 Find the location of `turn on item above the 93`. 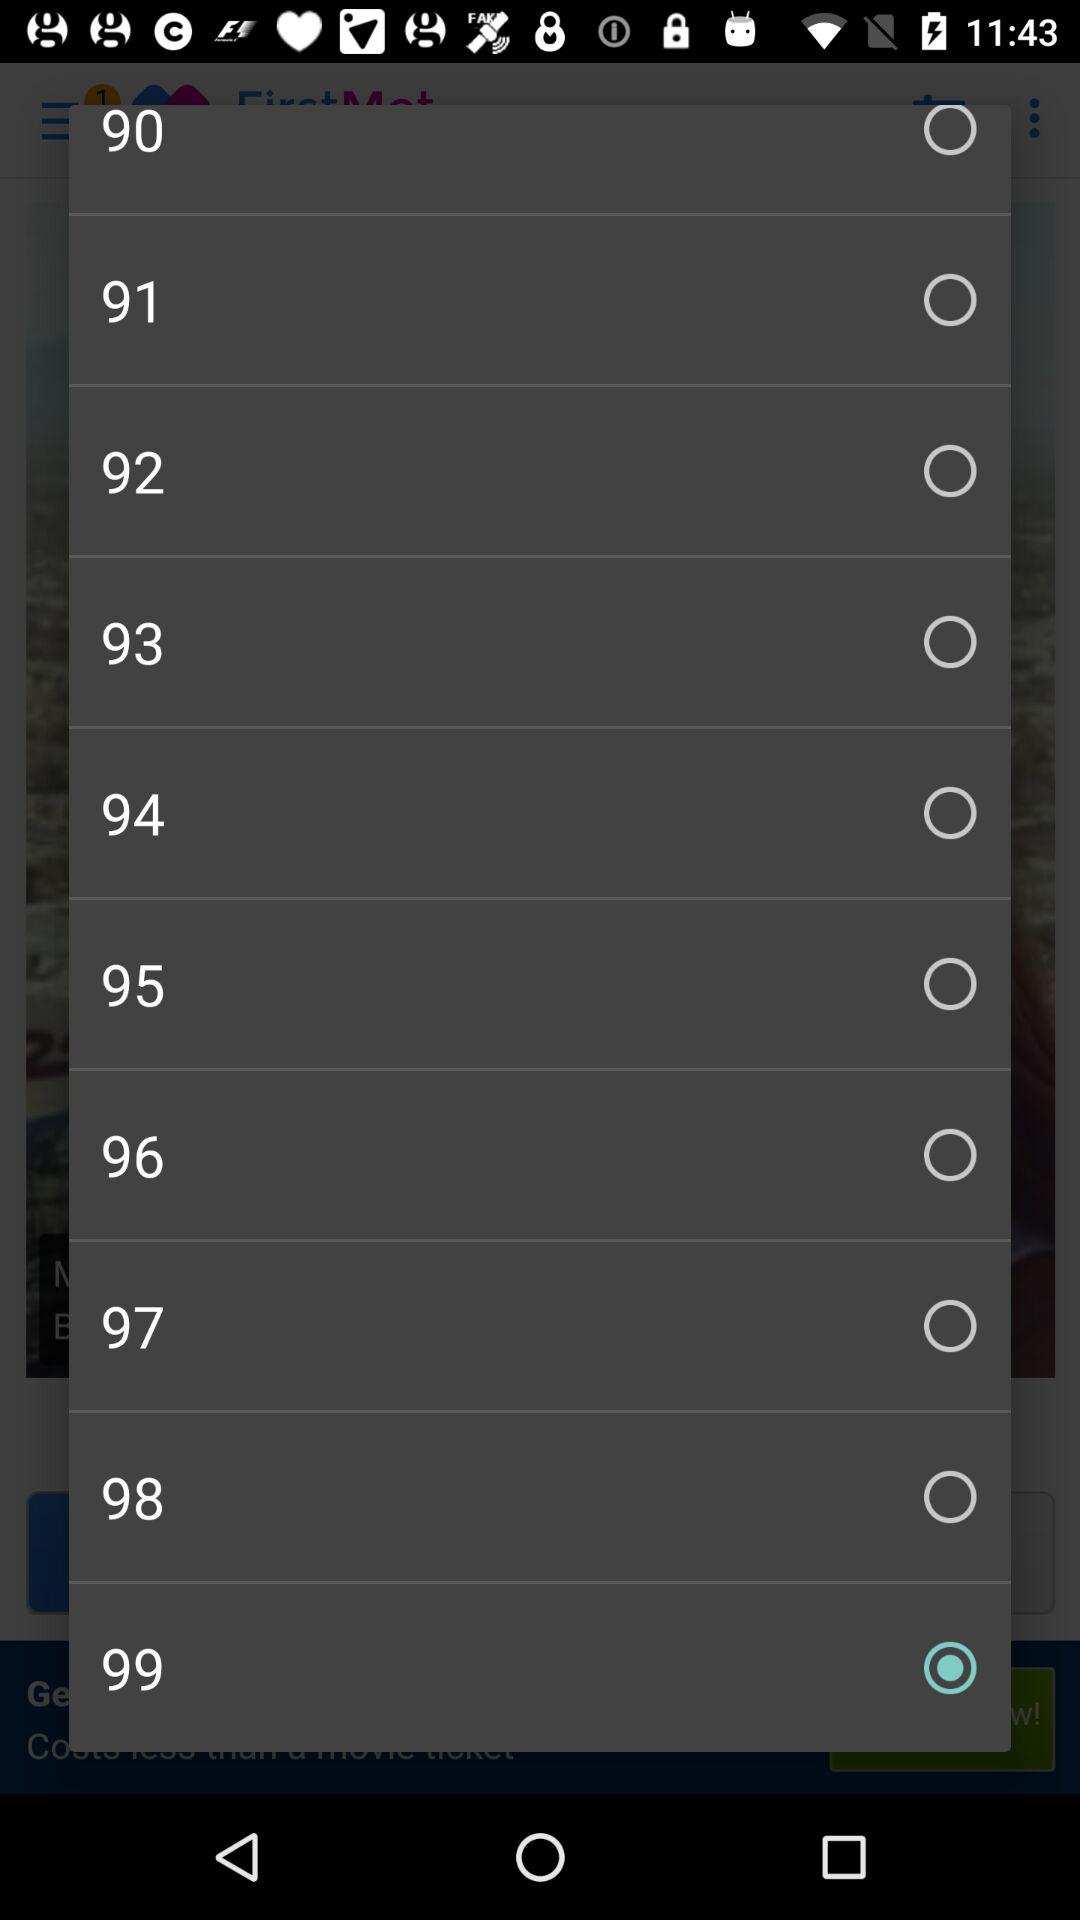

turn on item above the 93 is located at coordinates (540, 470).